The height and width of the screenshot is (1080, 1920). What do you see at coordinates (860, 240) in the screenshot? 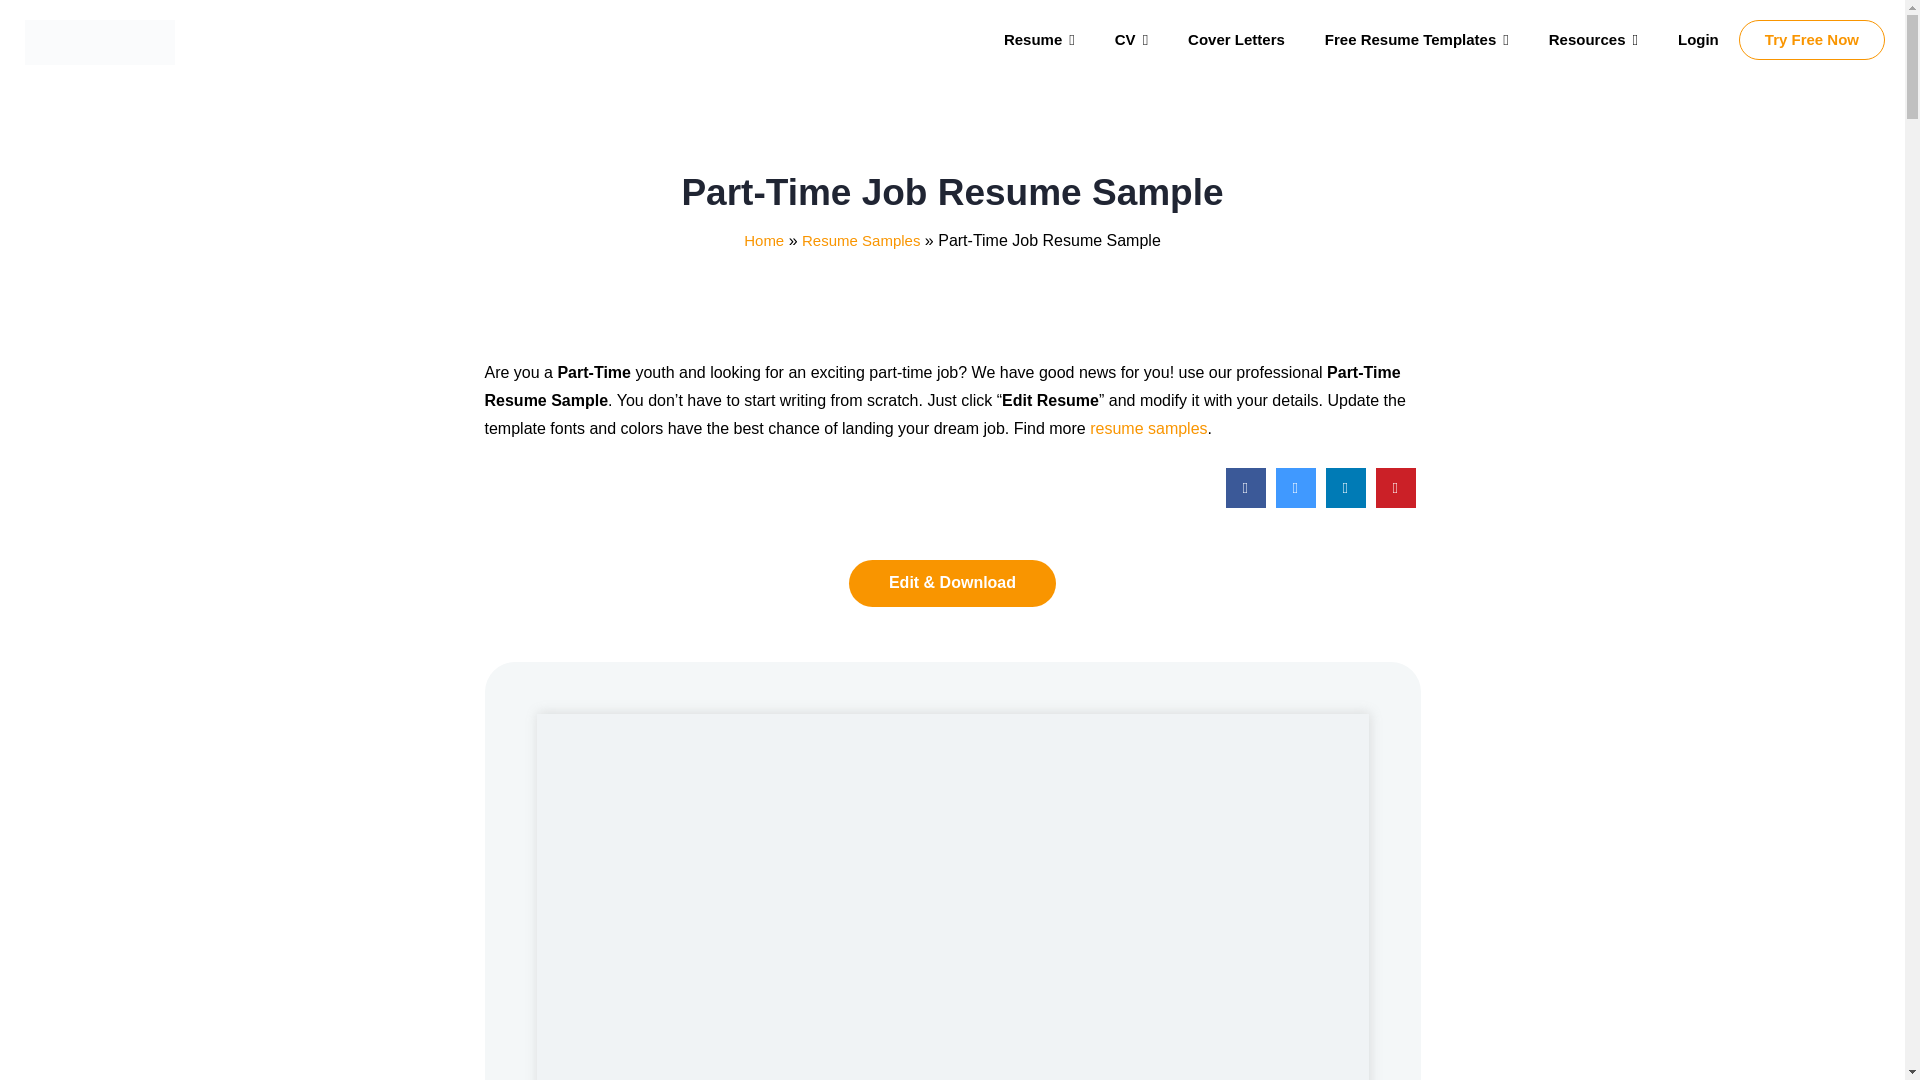
I see `Resume Samples` at bounding box center [860, 240].